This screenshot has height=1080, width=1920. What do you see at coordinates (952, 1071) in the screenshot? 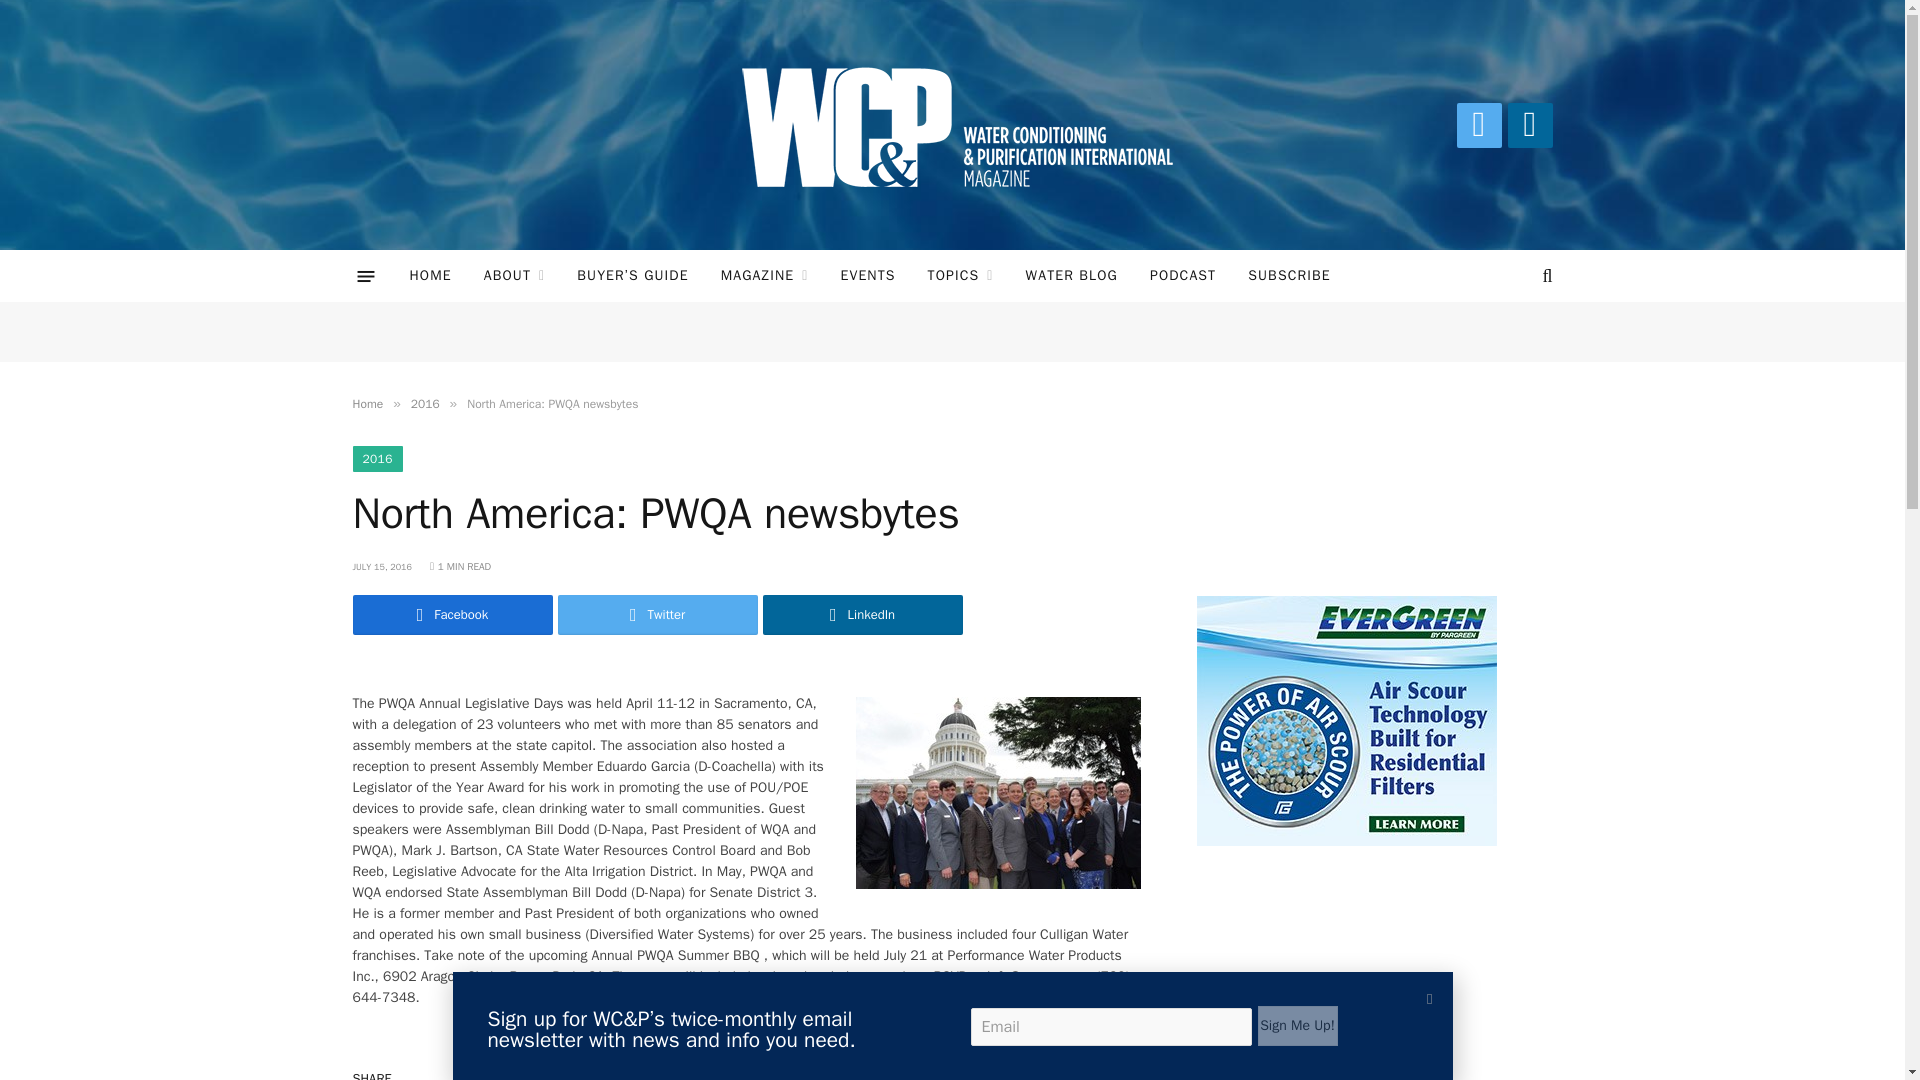
I see `Share on Twitter` at bounding box center [952, 1071].